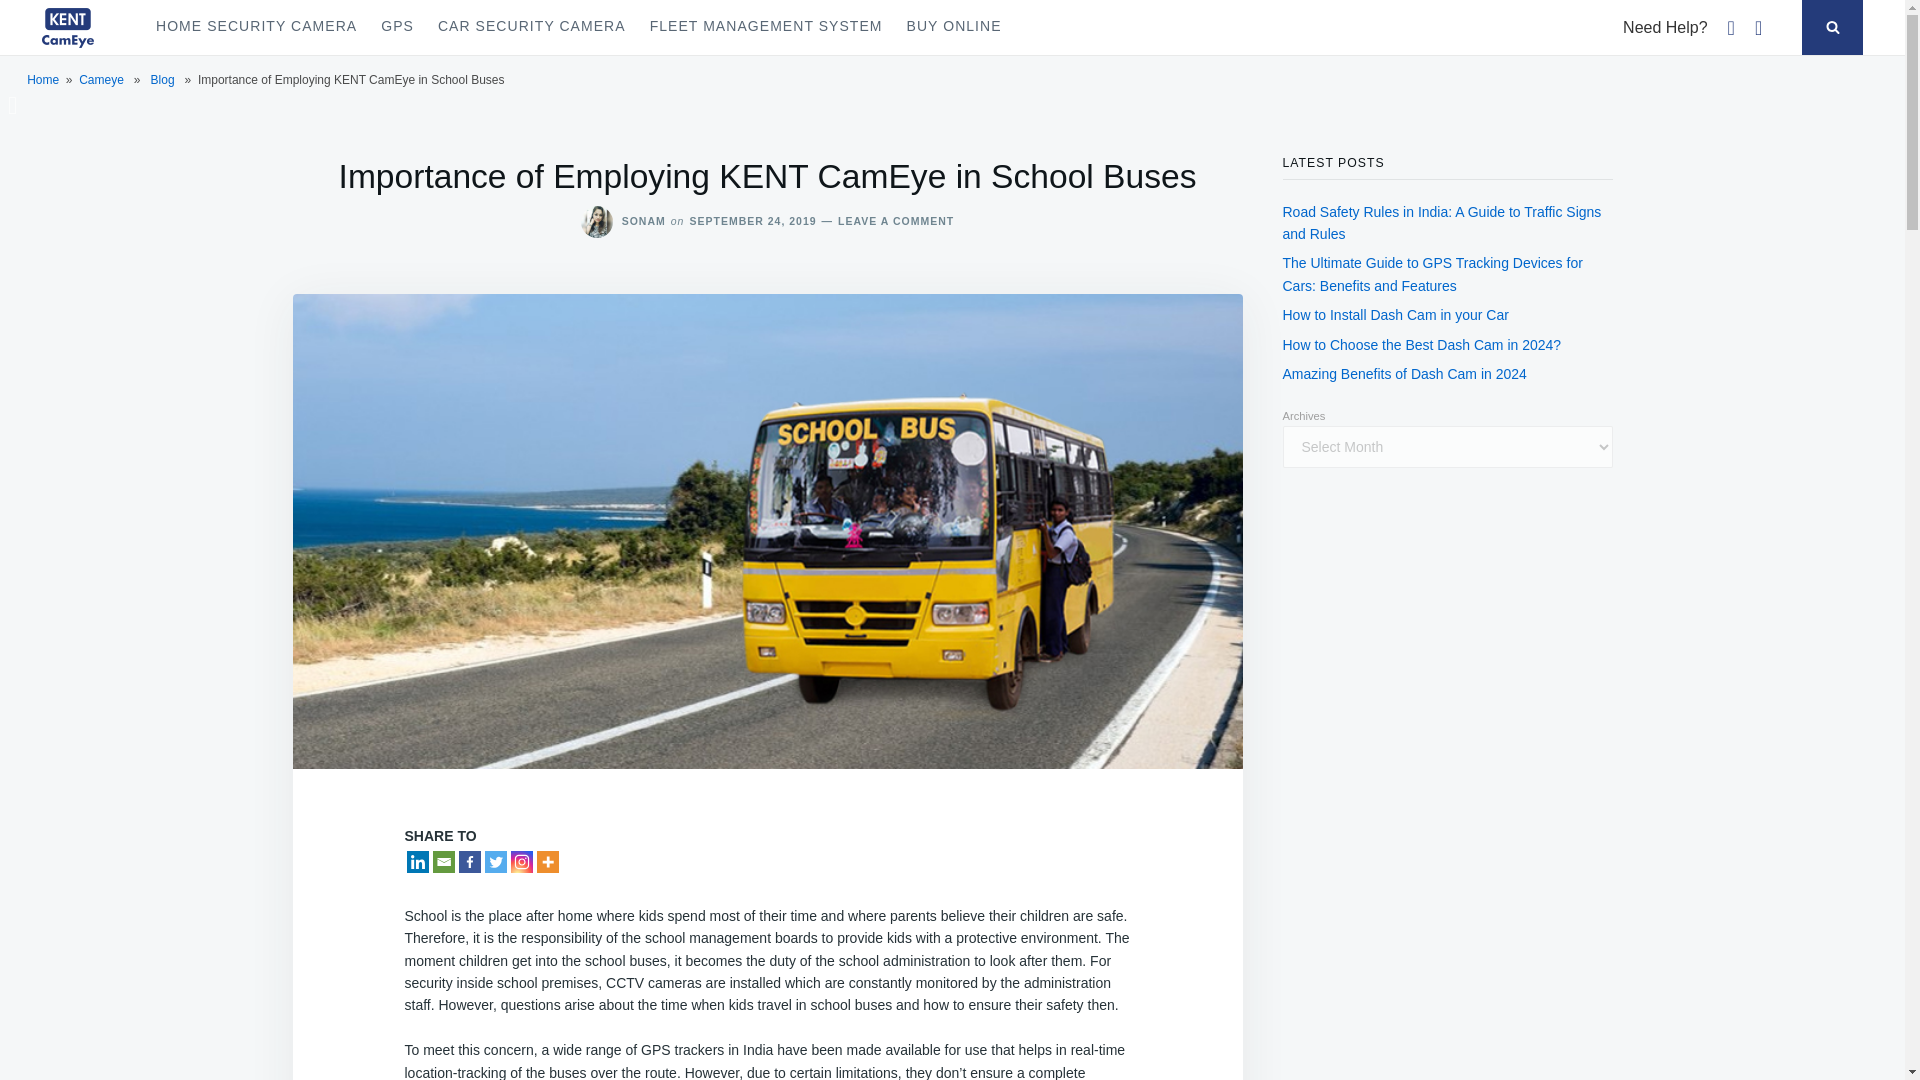 Image resolution: width=1920 pixels, height=1080 pixels. What do you see at coordinates (644, 220) in the screenshot?
I see `SONAM` at bounding box center [644, 220].